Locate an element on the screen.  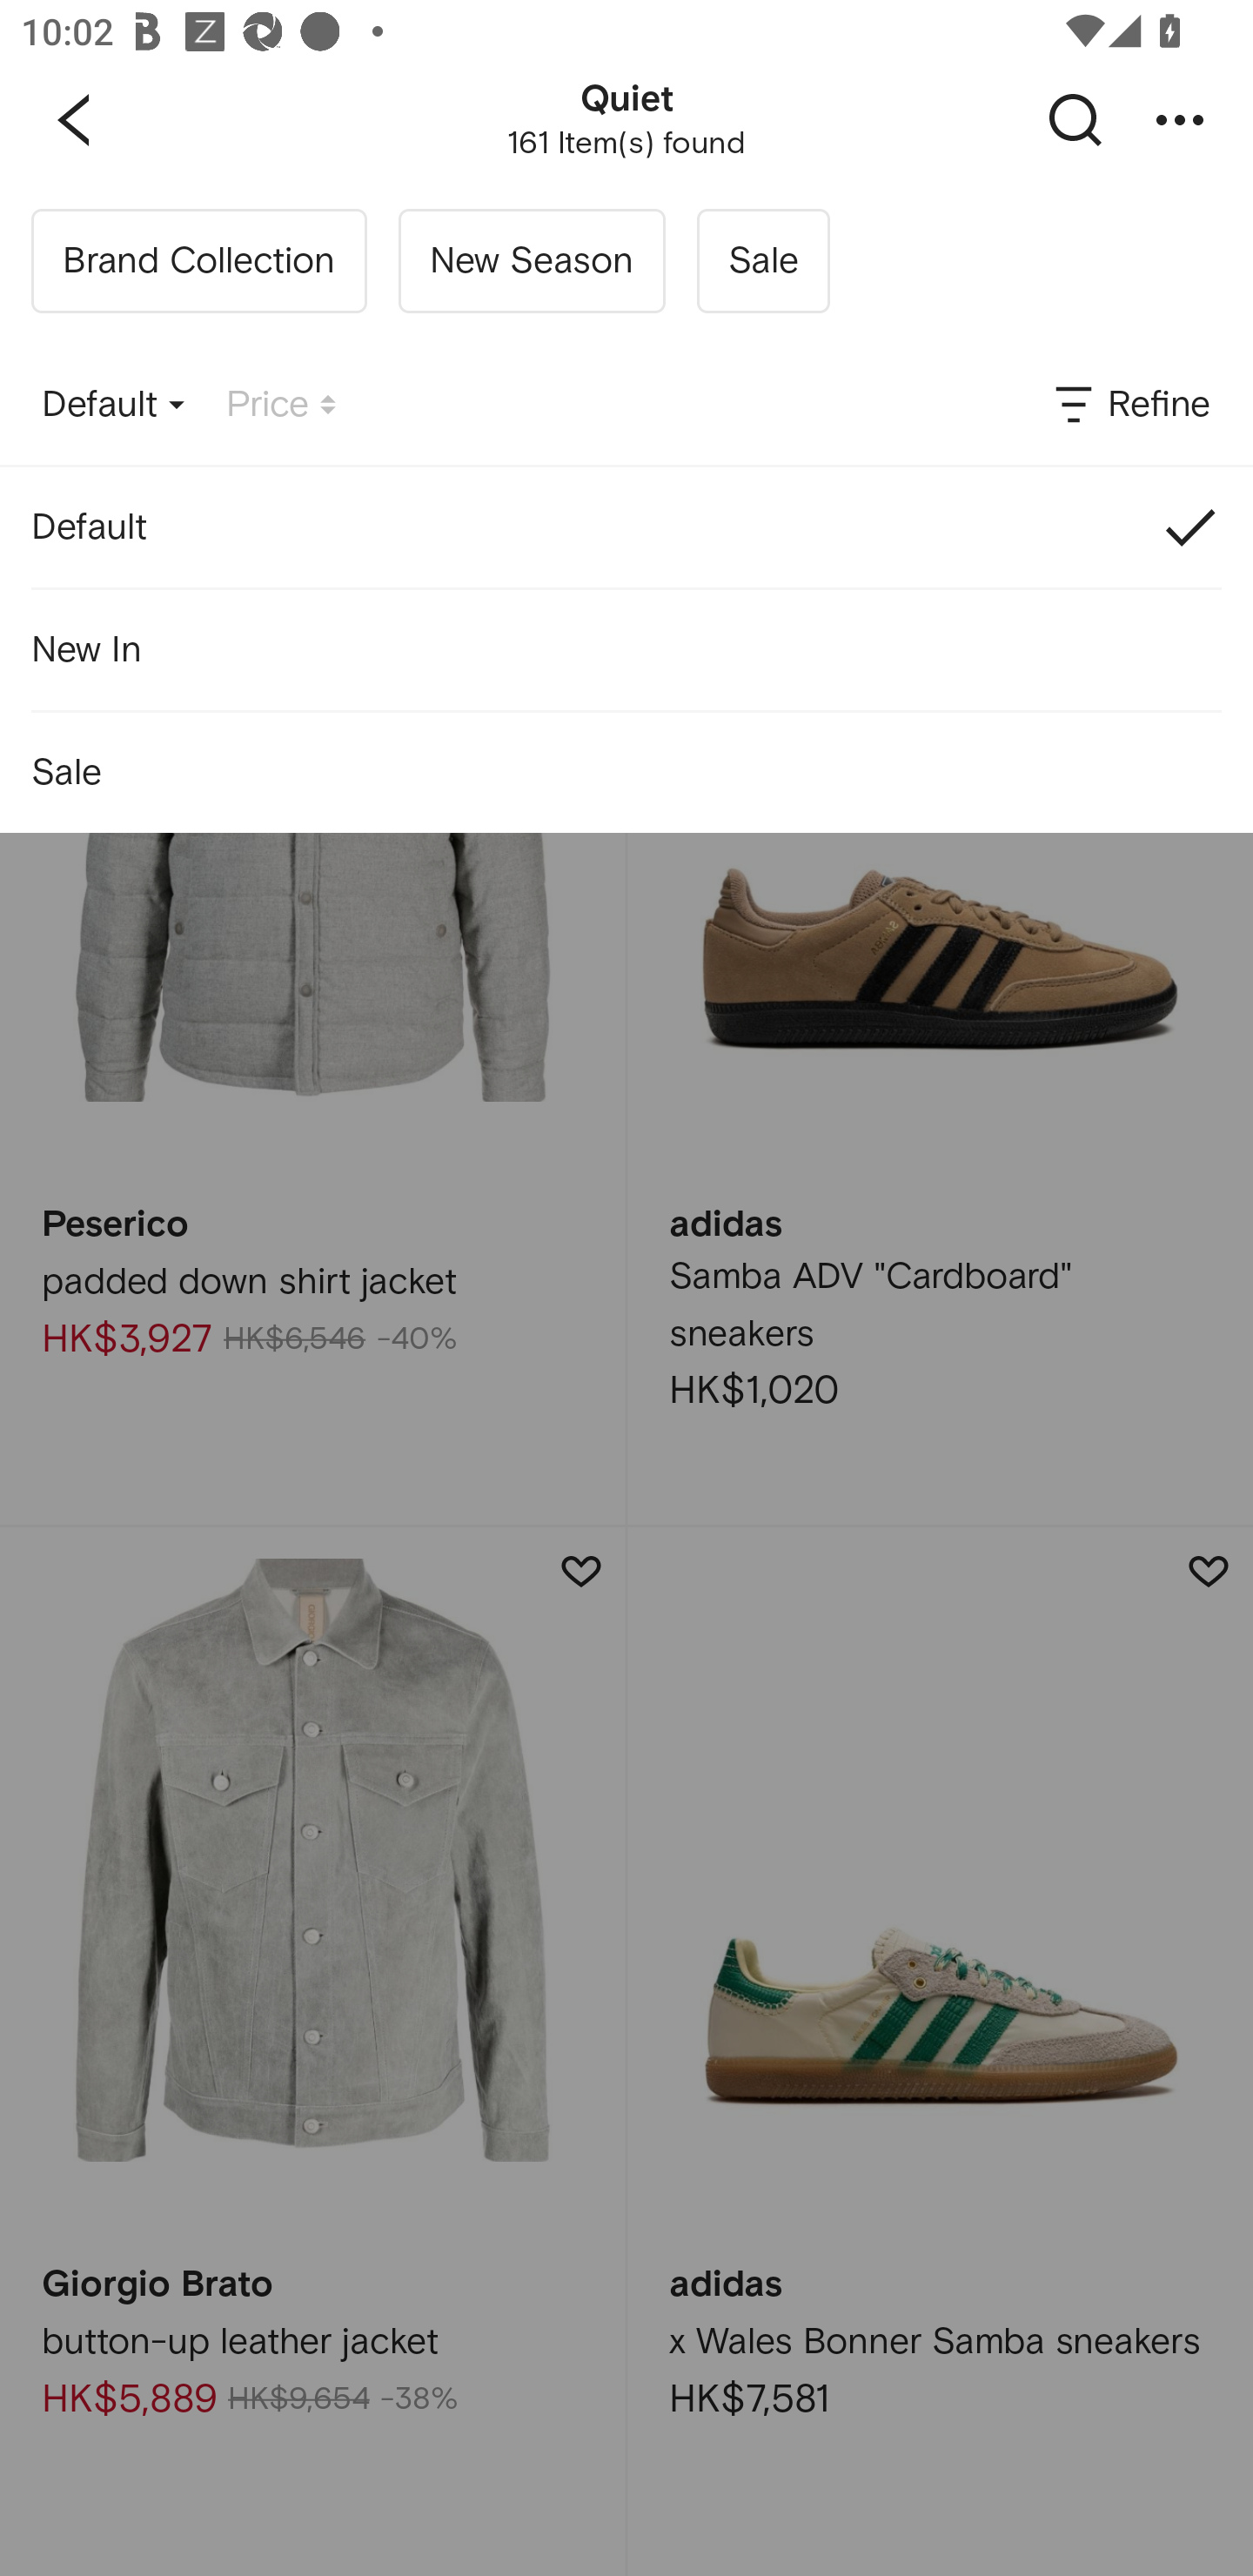
New In is located at coordinates (626, 648).